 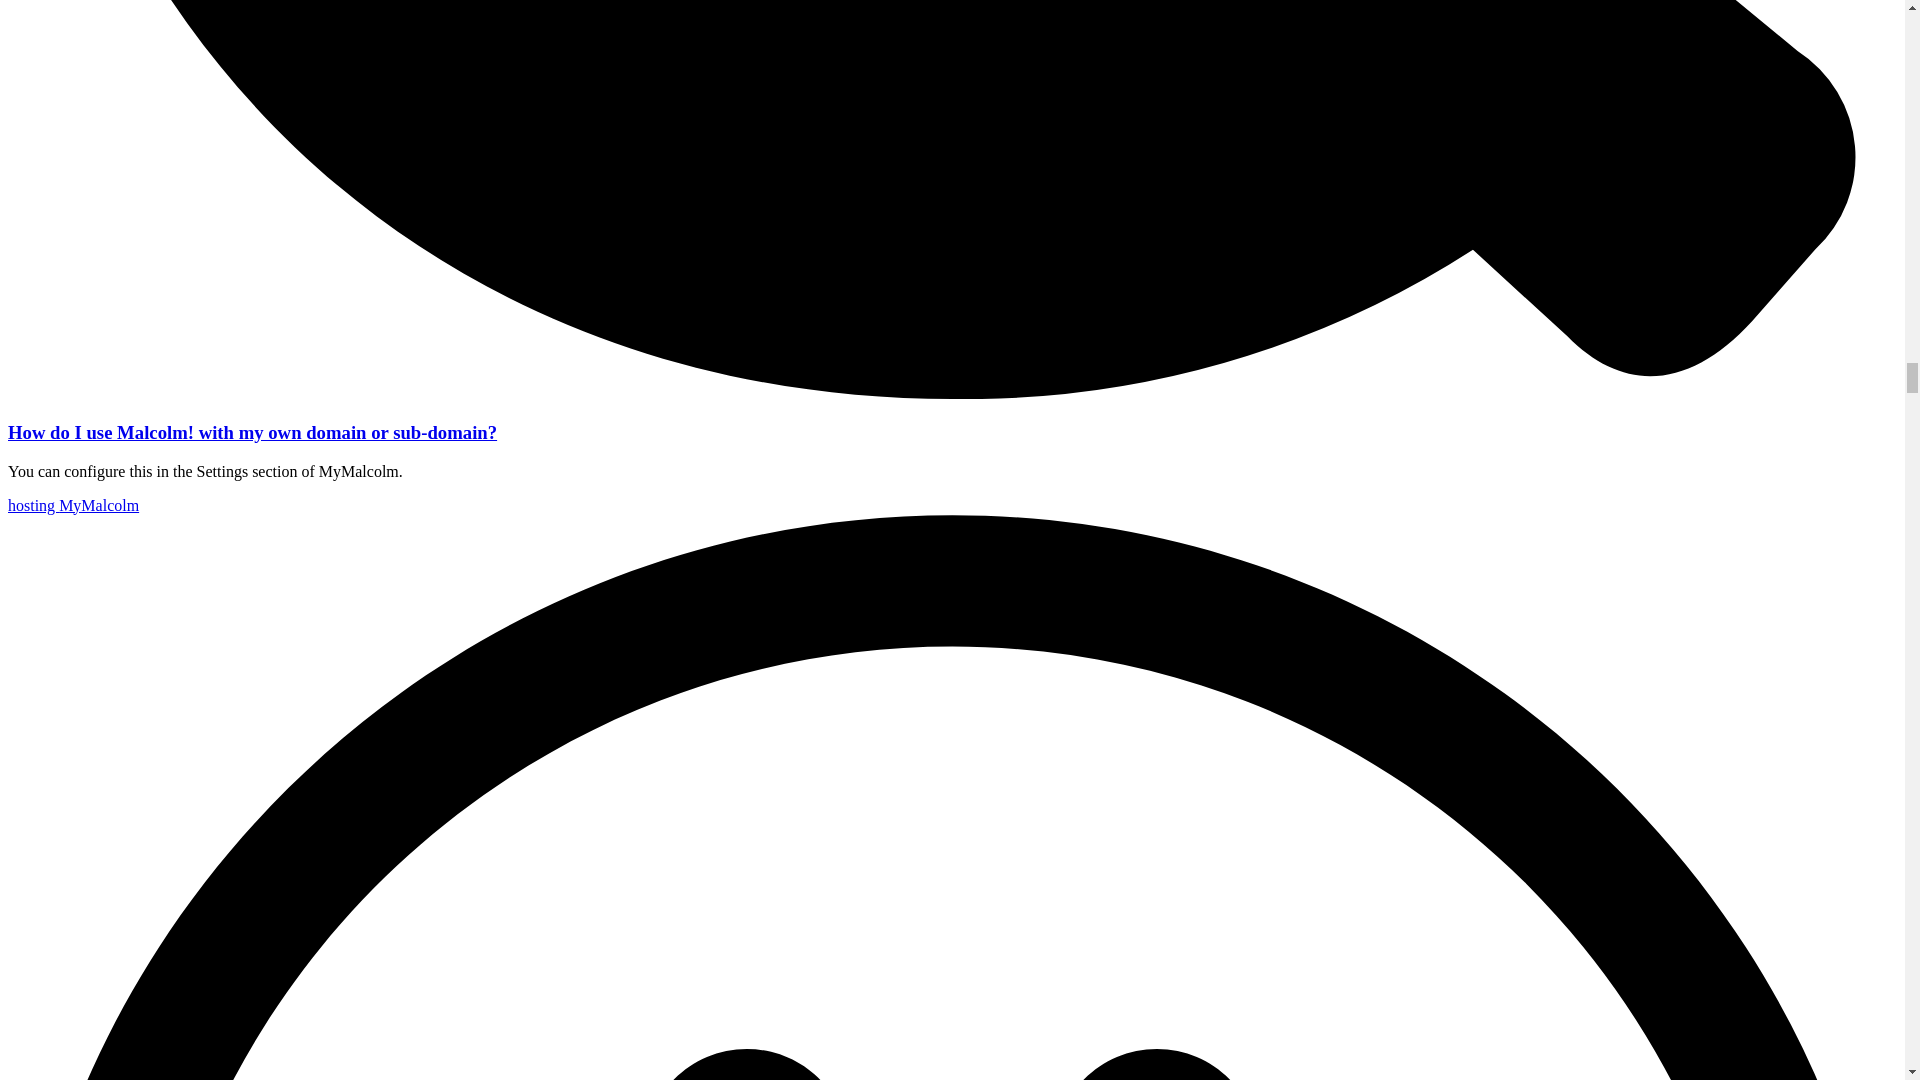 I want to click on How do I use Malcolm! with my own domain or sub-domain?, so click(x=252, y=432).